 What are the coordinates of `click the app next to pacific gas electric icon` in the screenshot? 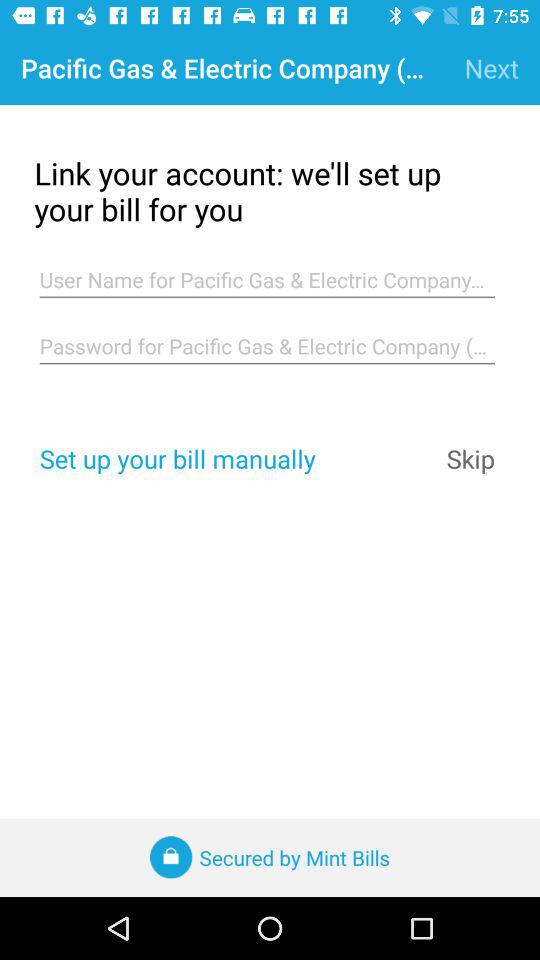 It's located at (492, 68).